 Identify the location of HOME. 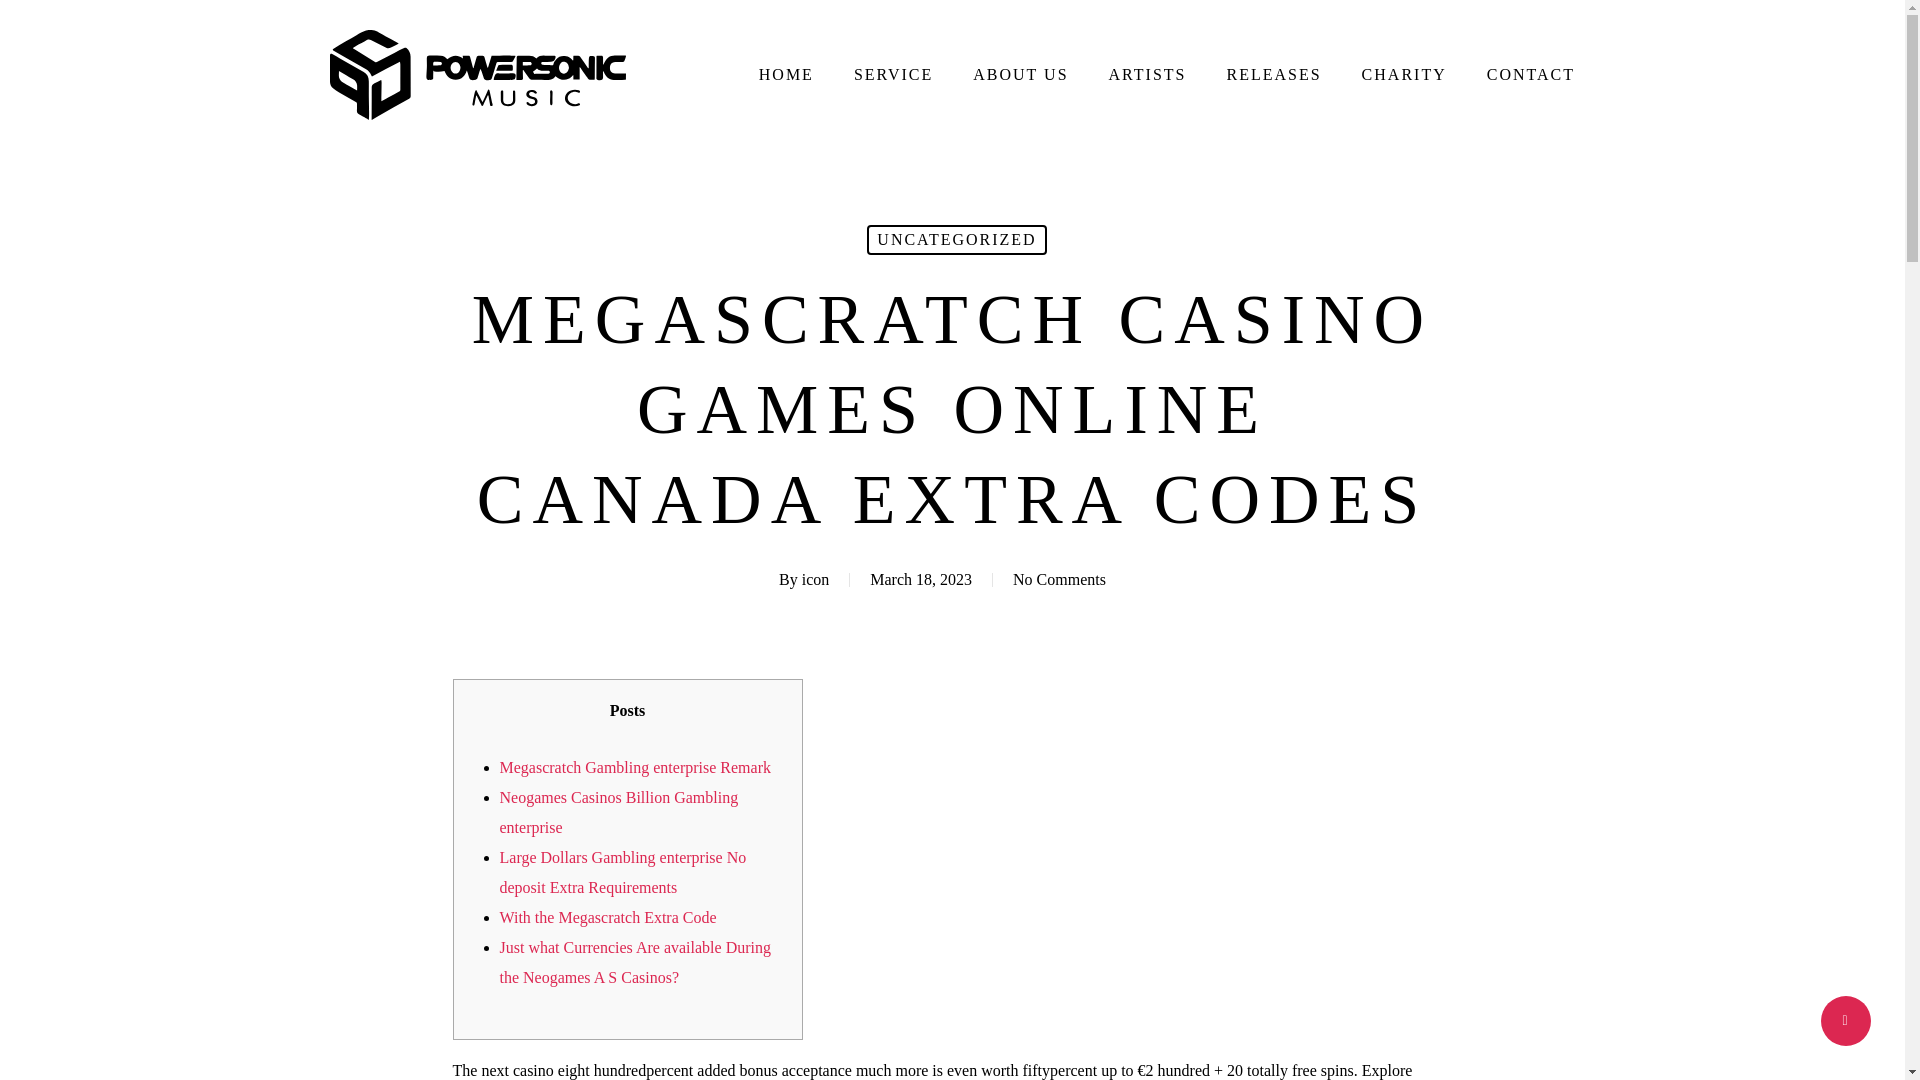
(786, 75).